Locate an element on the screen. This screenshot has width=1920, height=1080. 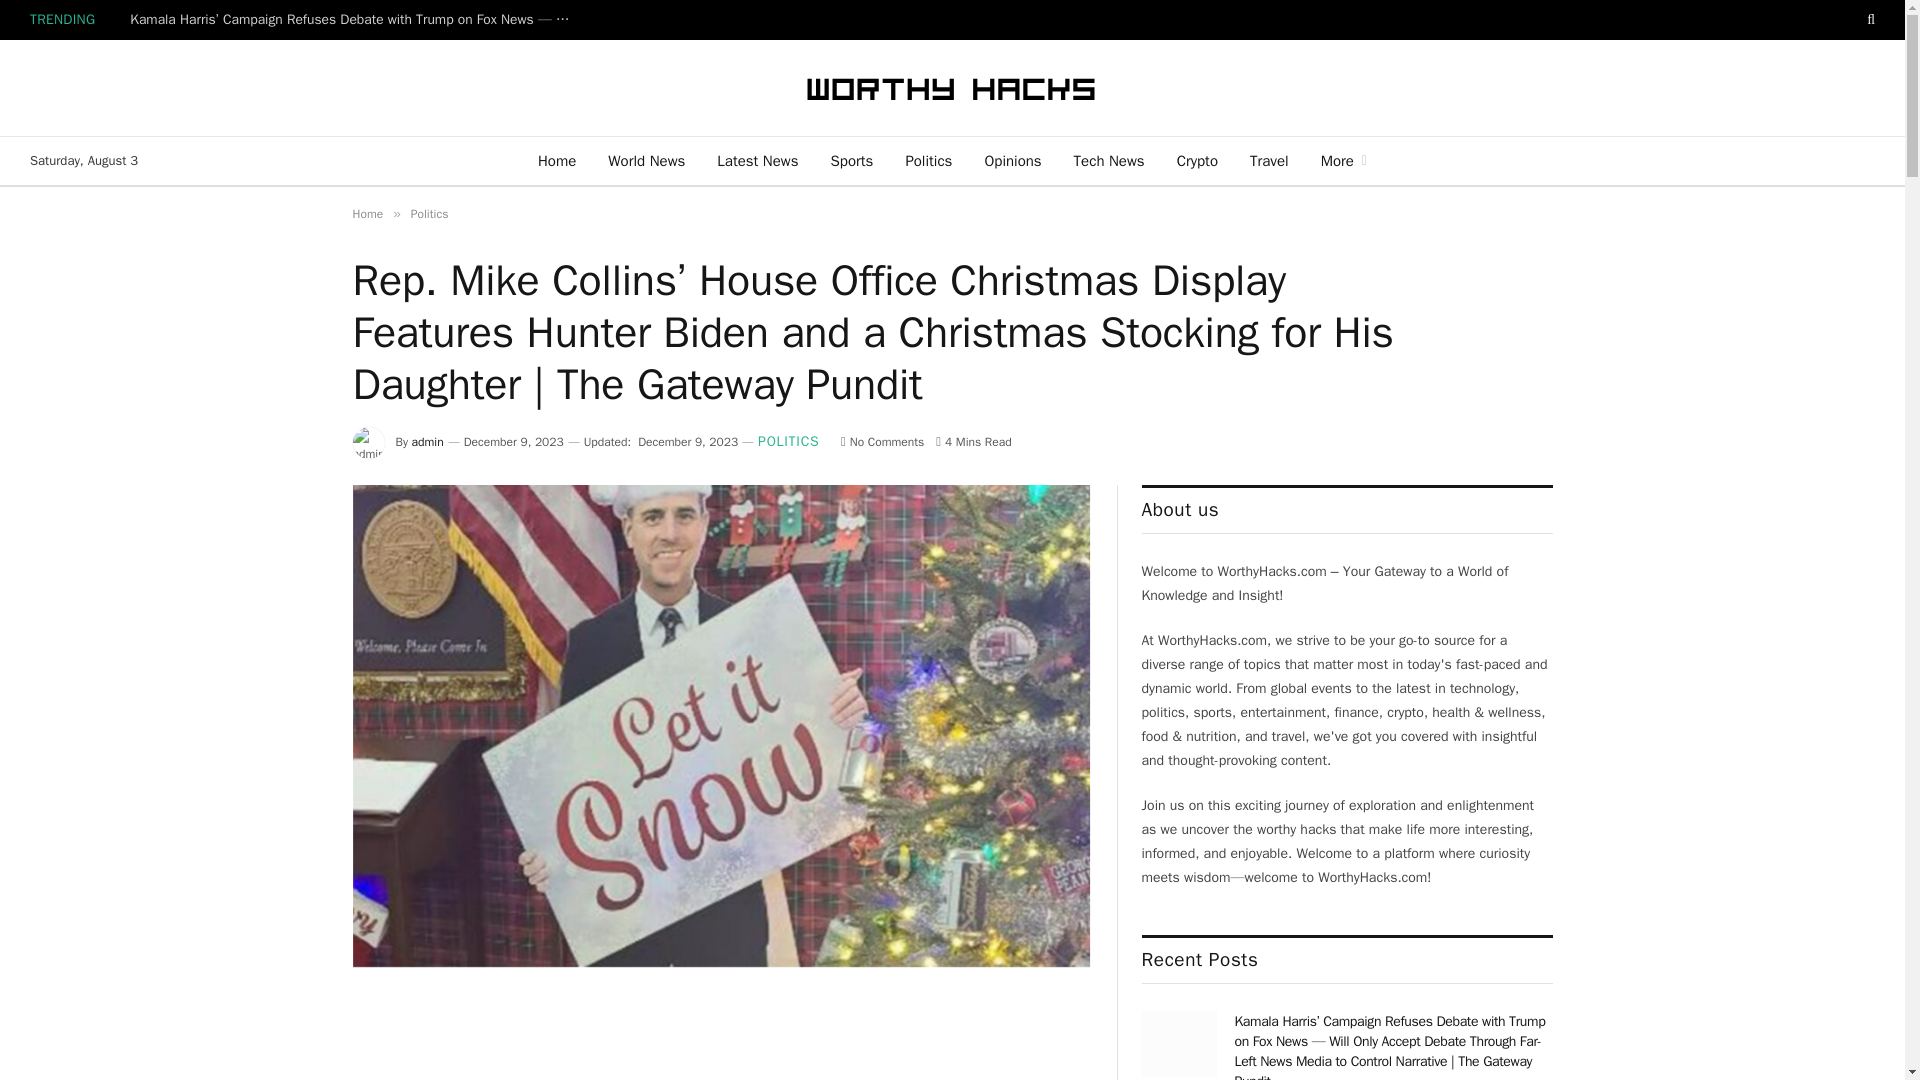
Tech News is located at coordinates (1109, 160).